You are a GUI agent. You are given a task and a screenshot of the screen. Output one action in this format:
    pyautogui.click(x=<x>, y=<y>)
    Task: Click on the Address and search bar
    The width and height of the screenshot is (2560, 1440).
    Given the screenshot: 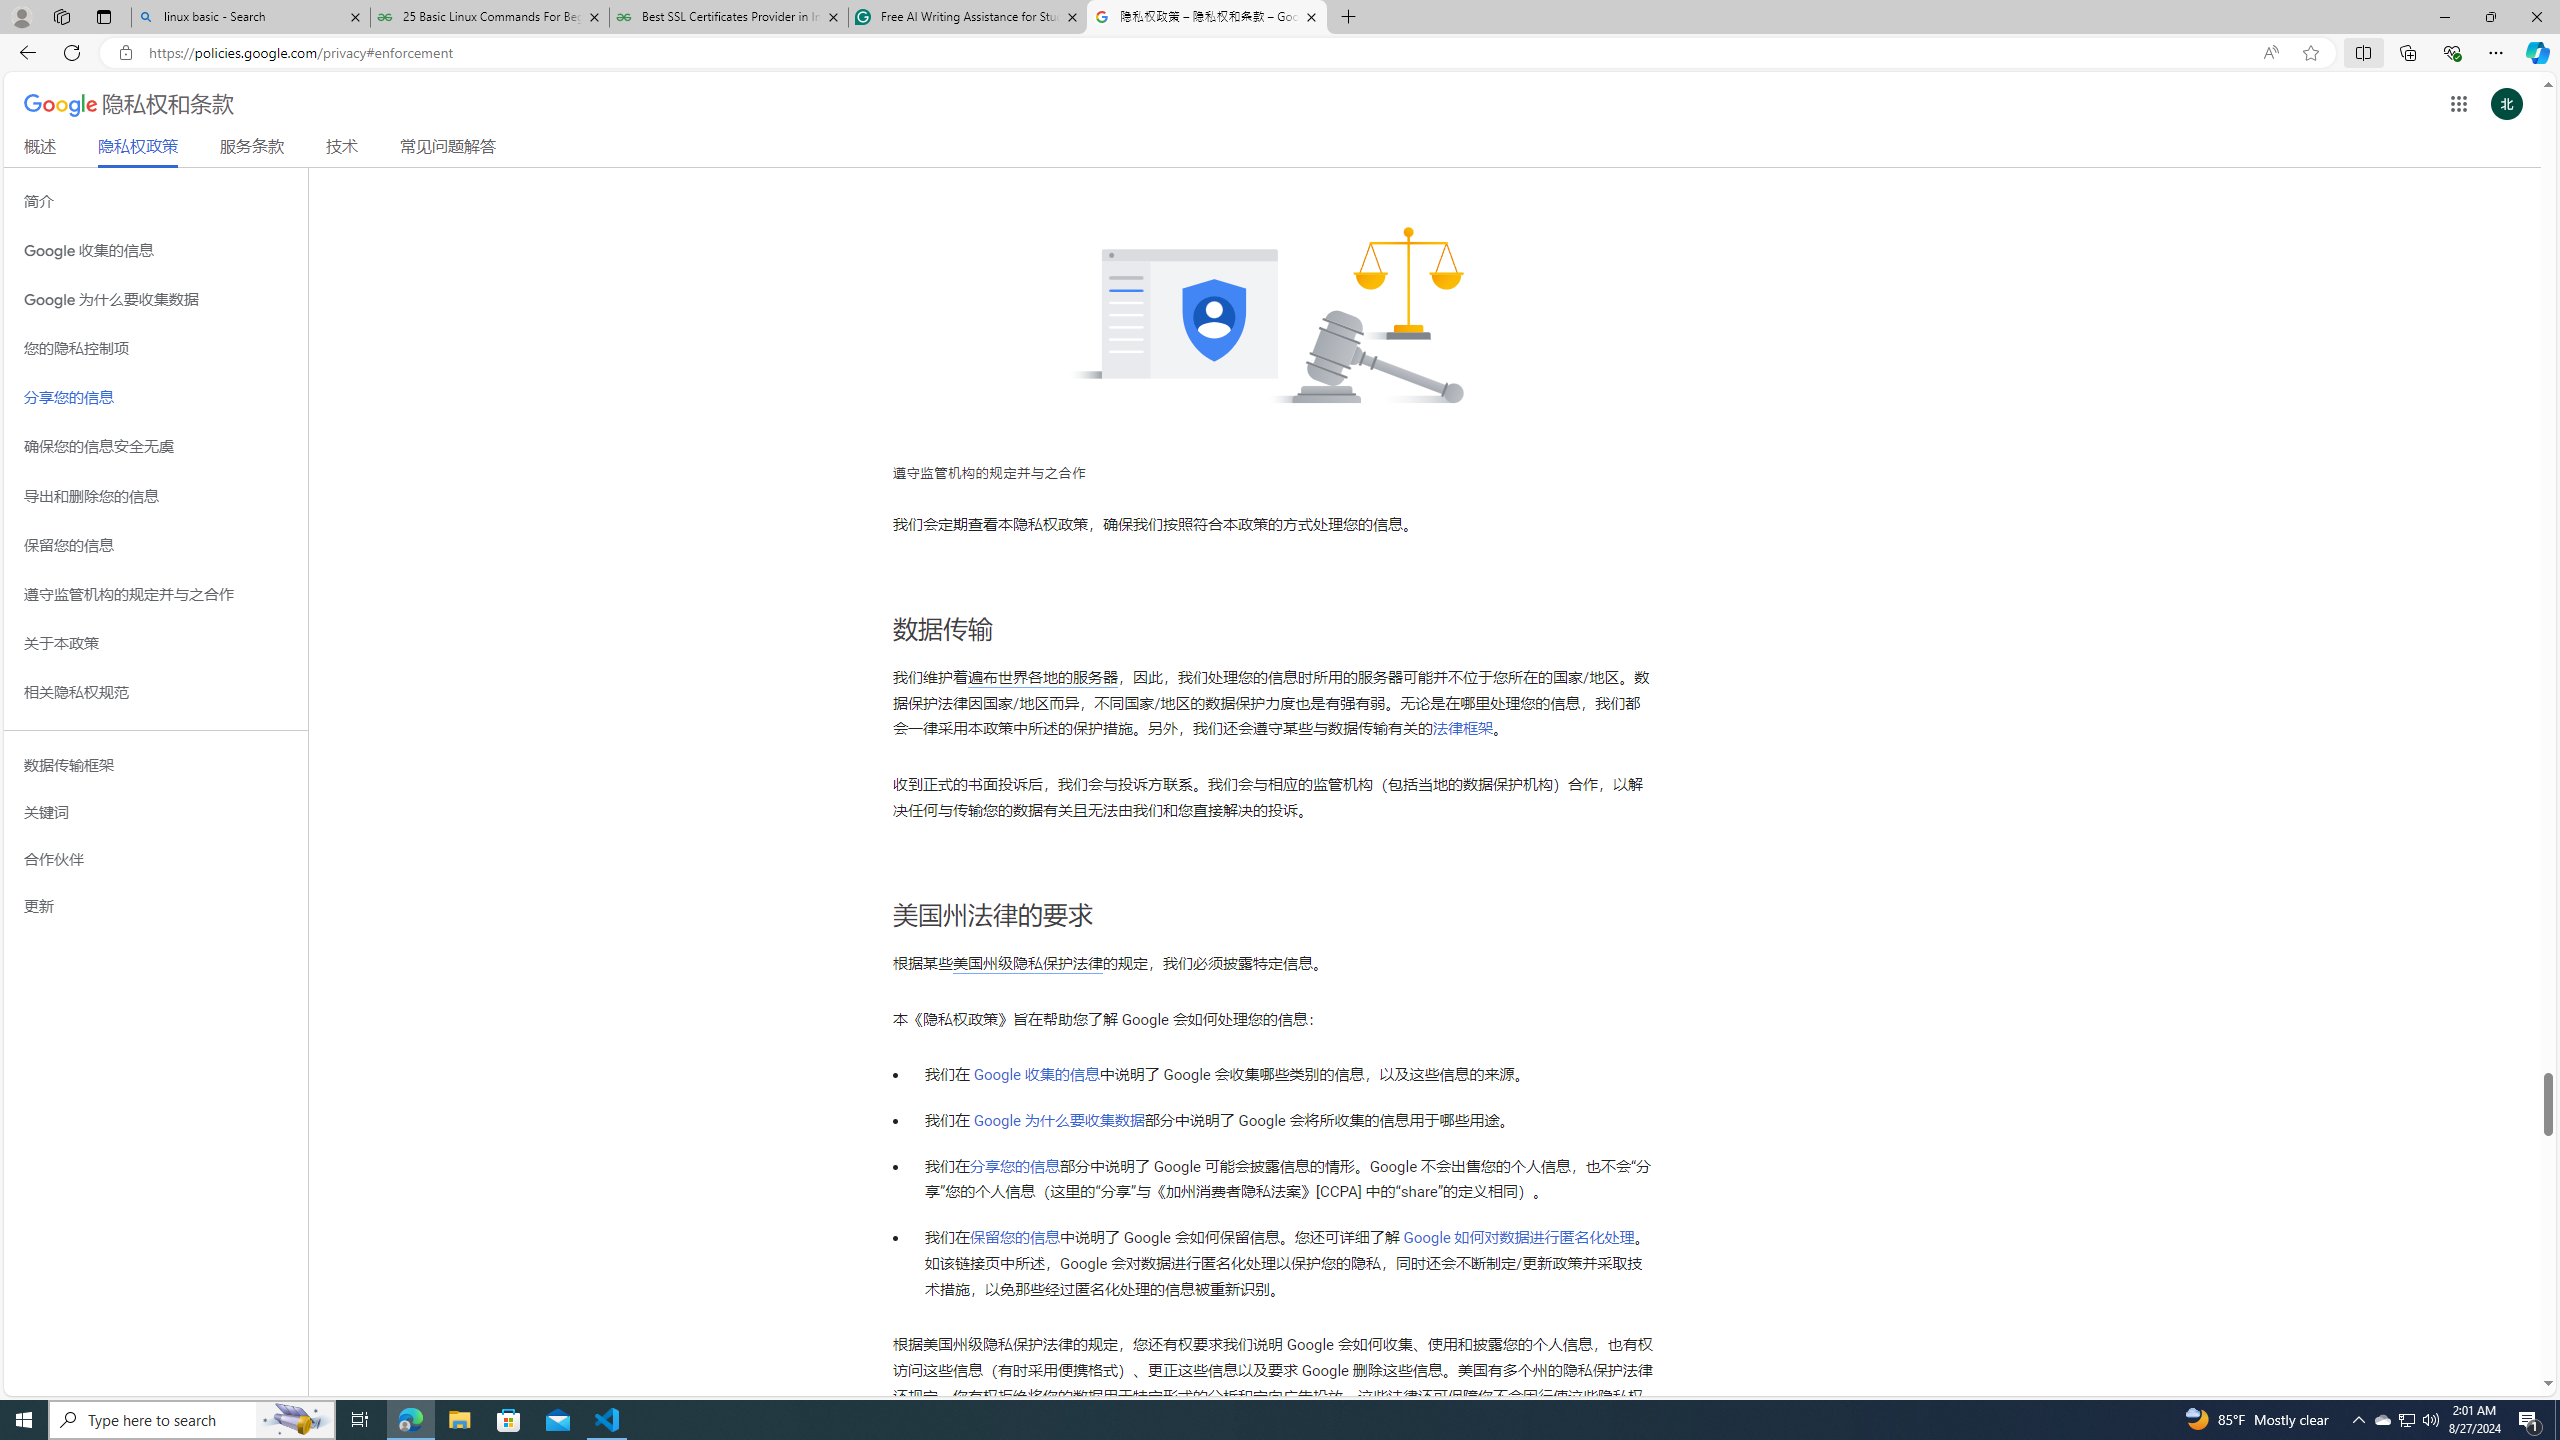 What is the action you would take?
    pyautogui.click(x=1198, y=53)
    